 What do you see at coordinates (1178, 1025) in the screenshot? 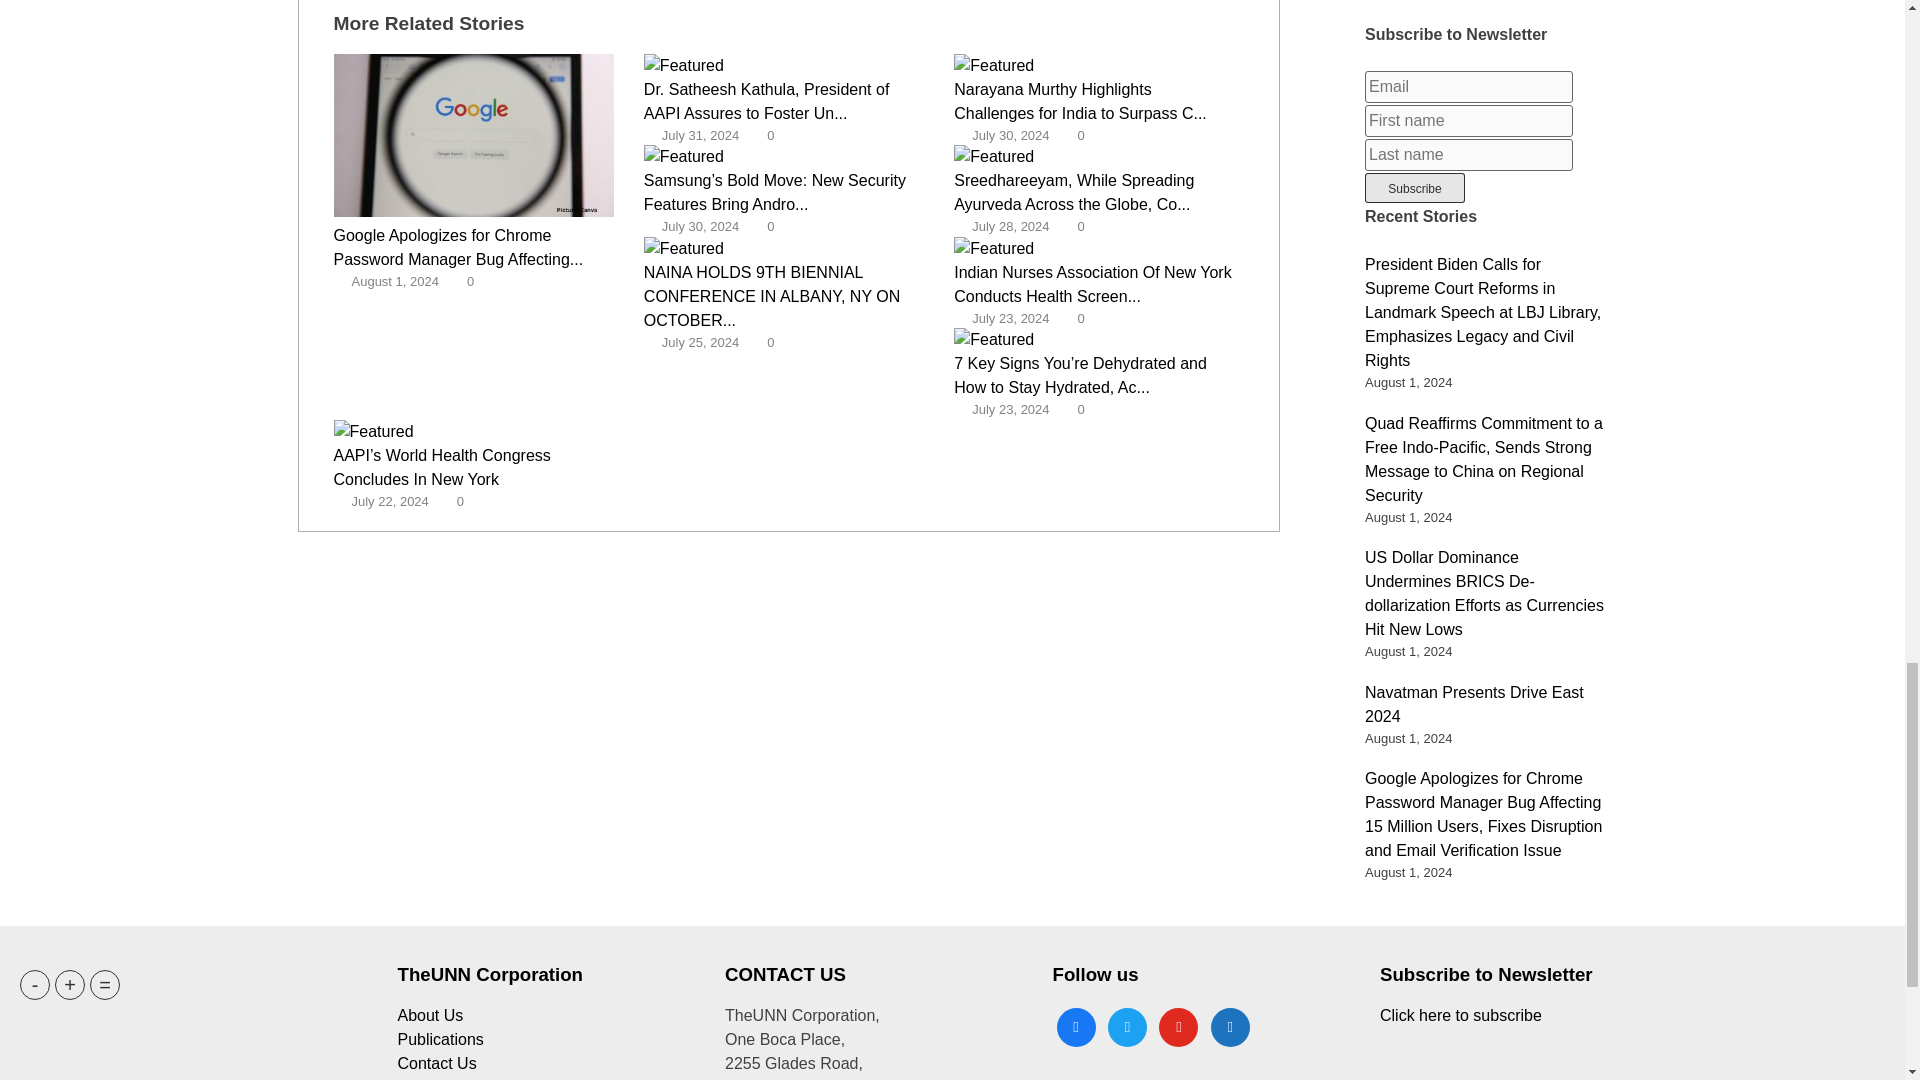
I see `Default Label` at bounding box center [1178, 1025].